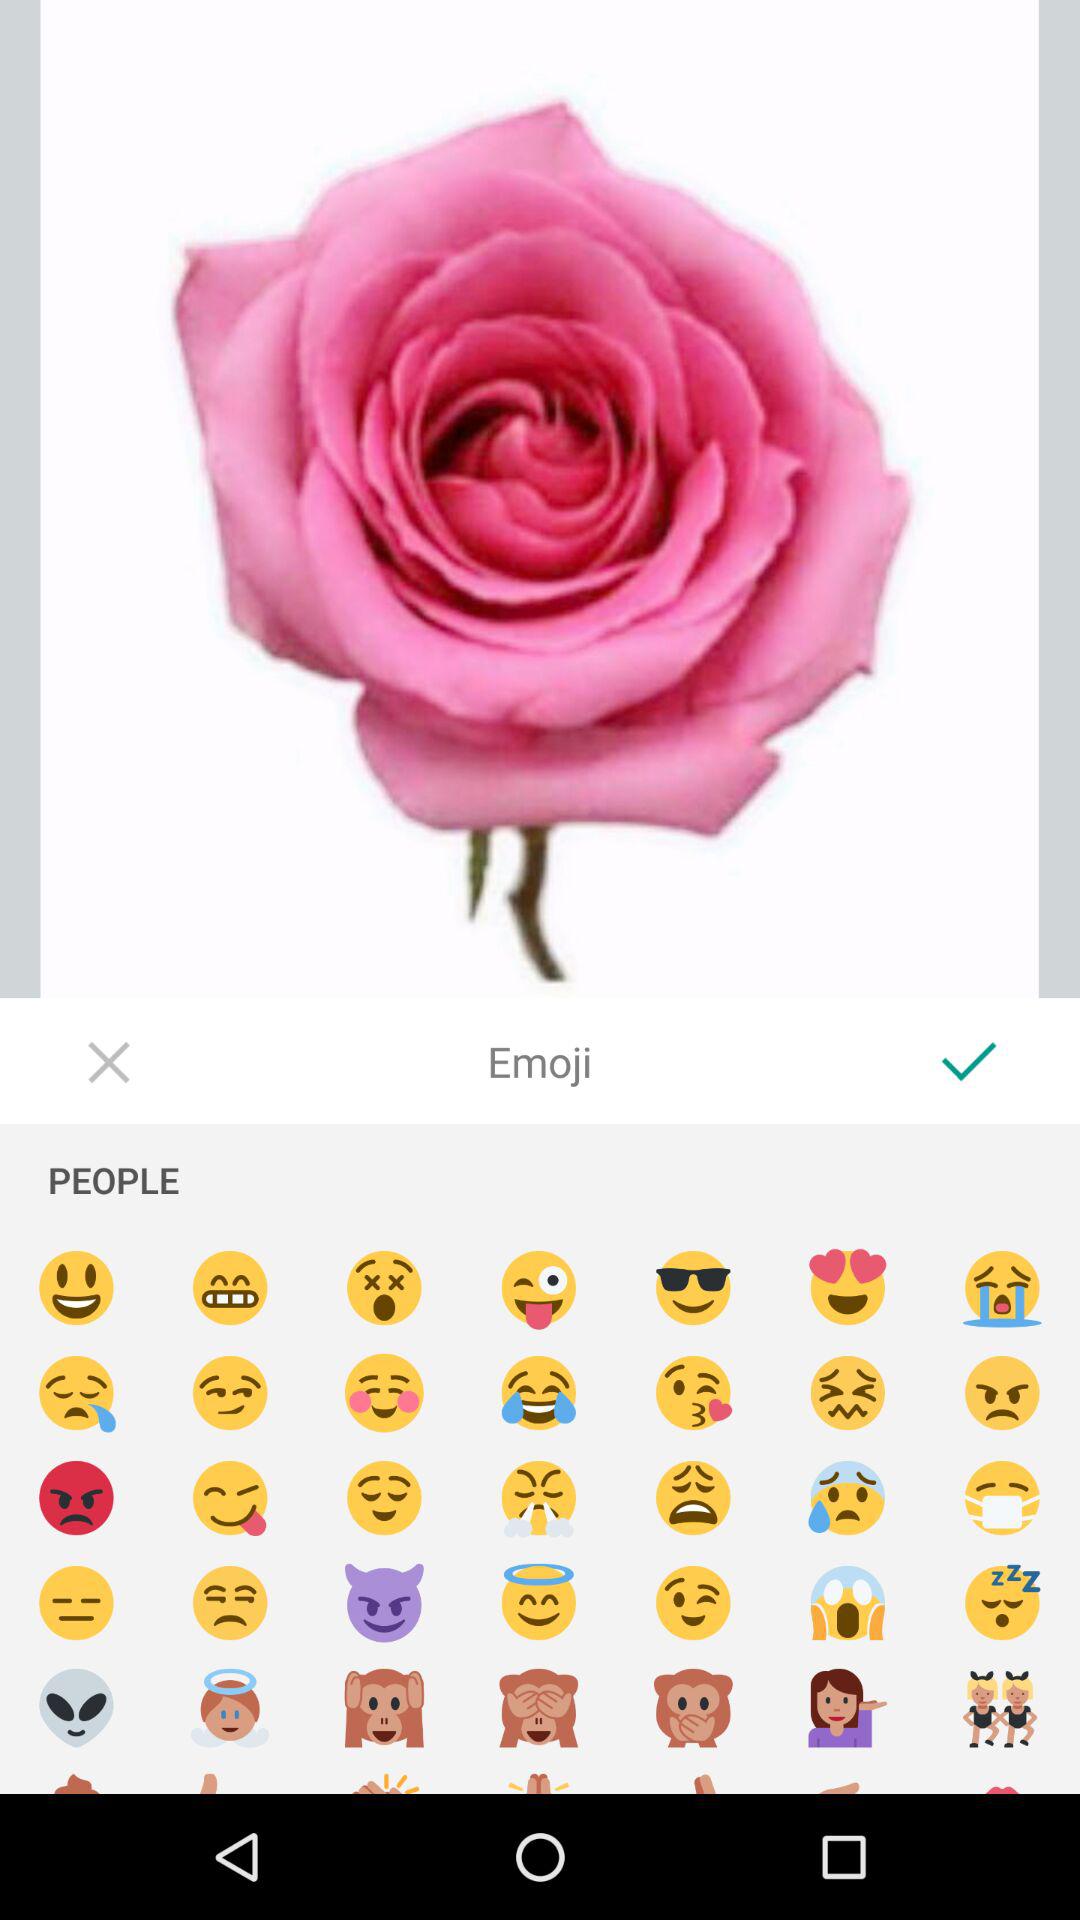 Image resolution: width=1080 pixels, height=1920 pixels. What do you see at coordinates (1002, 1394) in the screenshot?
I see `anger emoji` at bounding box center [1002, 1394].